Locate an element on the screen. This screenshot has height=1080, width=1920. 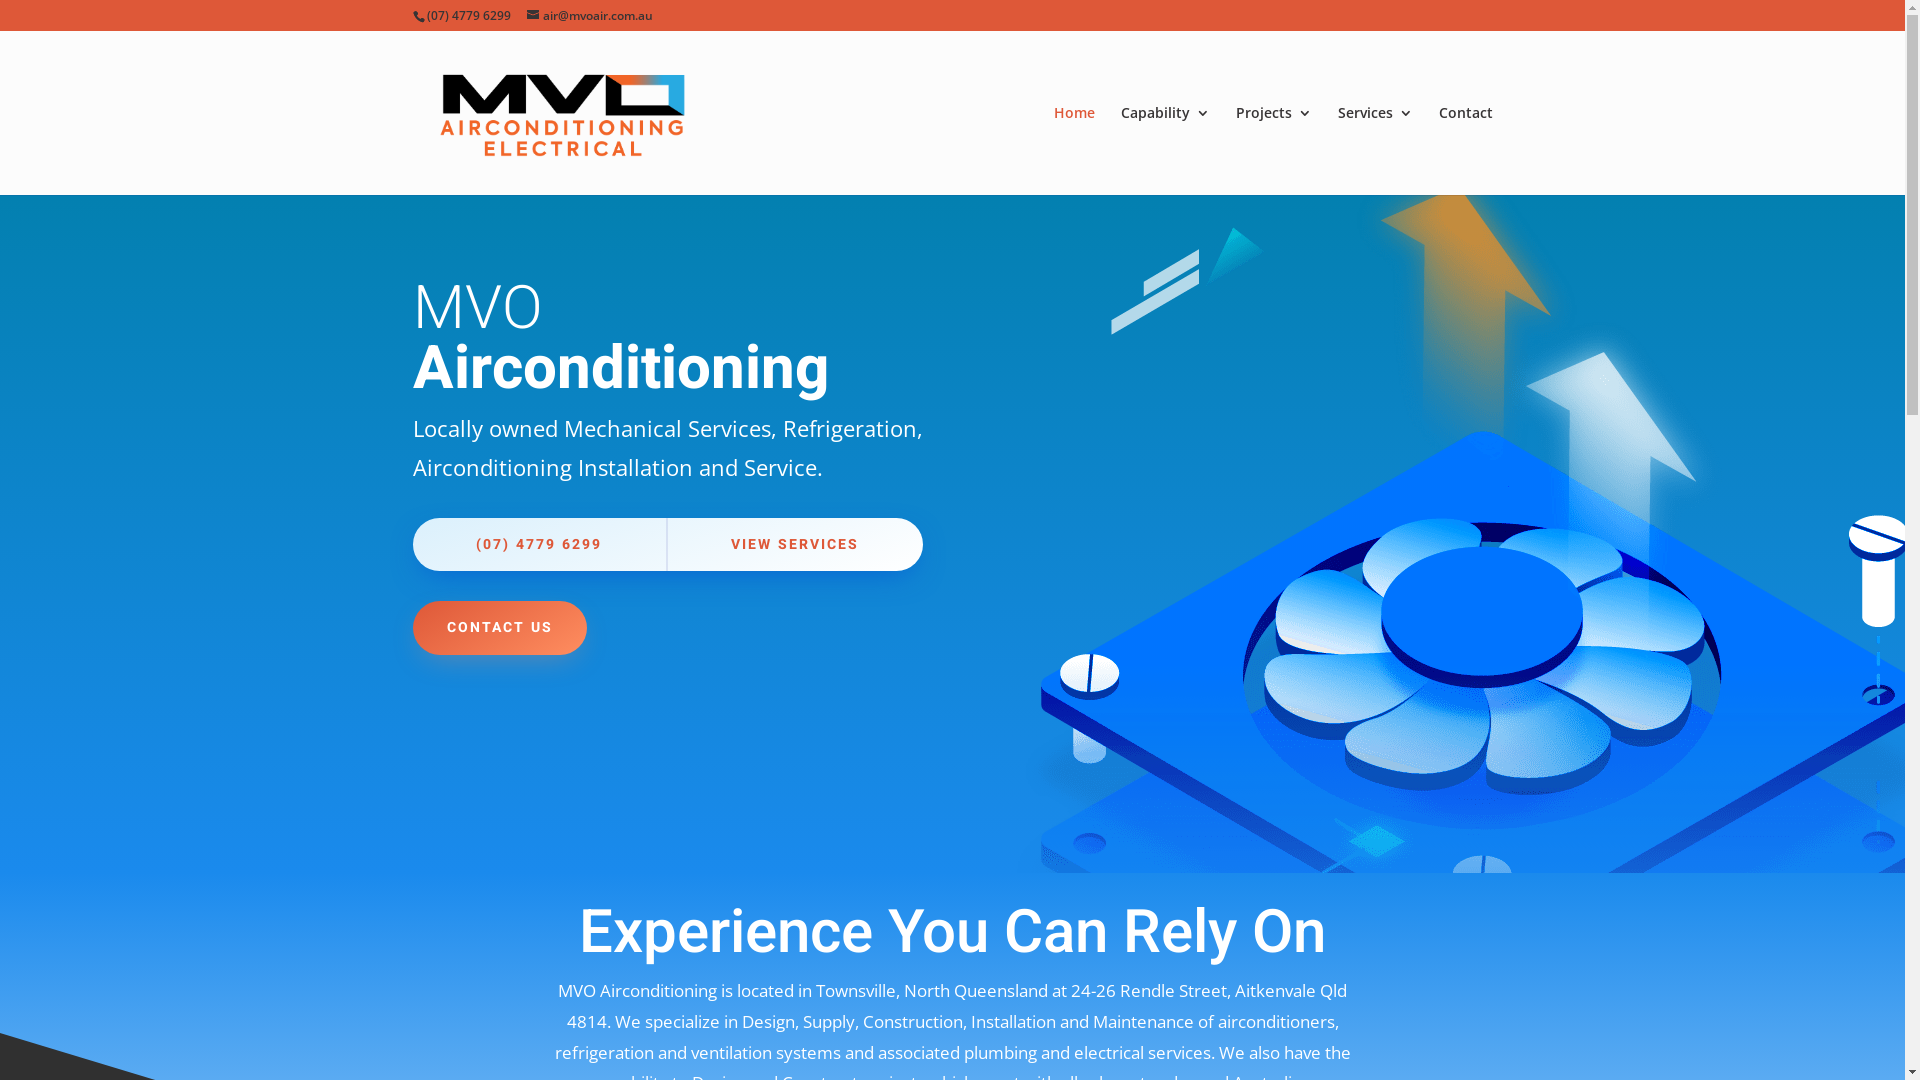
Projects is located at coordinates (1274, 150).